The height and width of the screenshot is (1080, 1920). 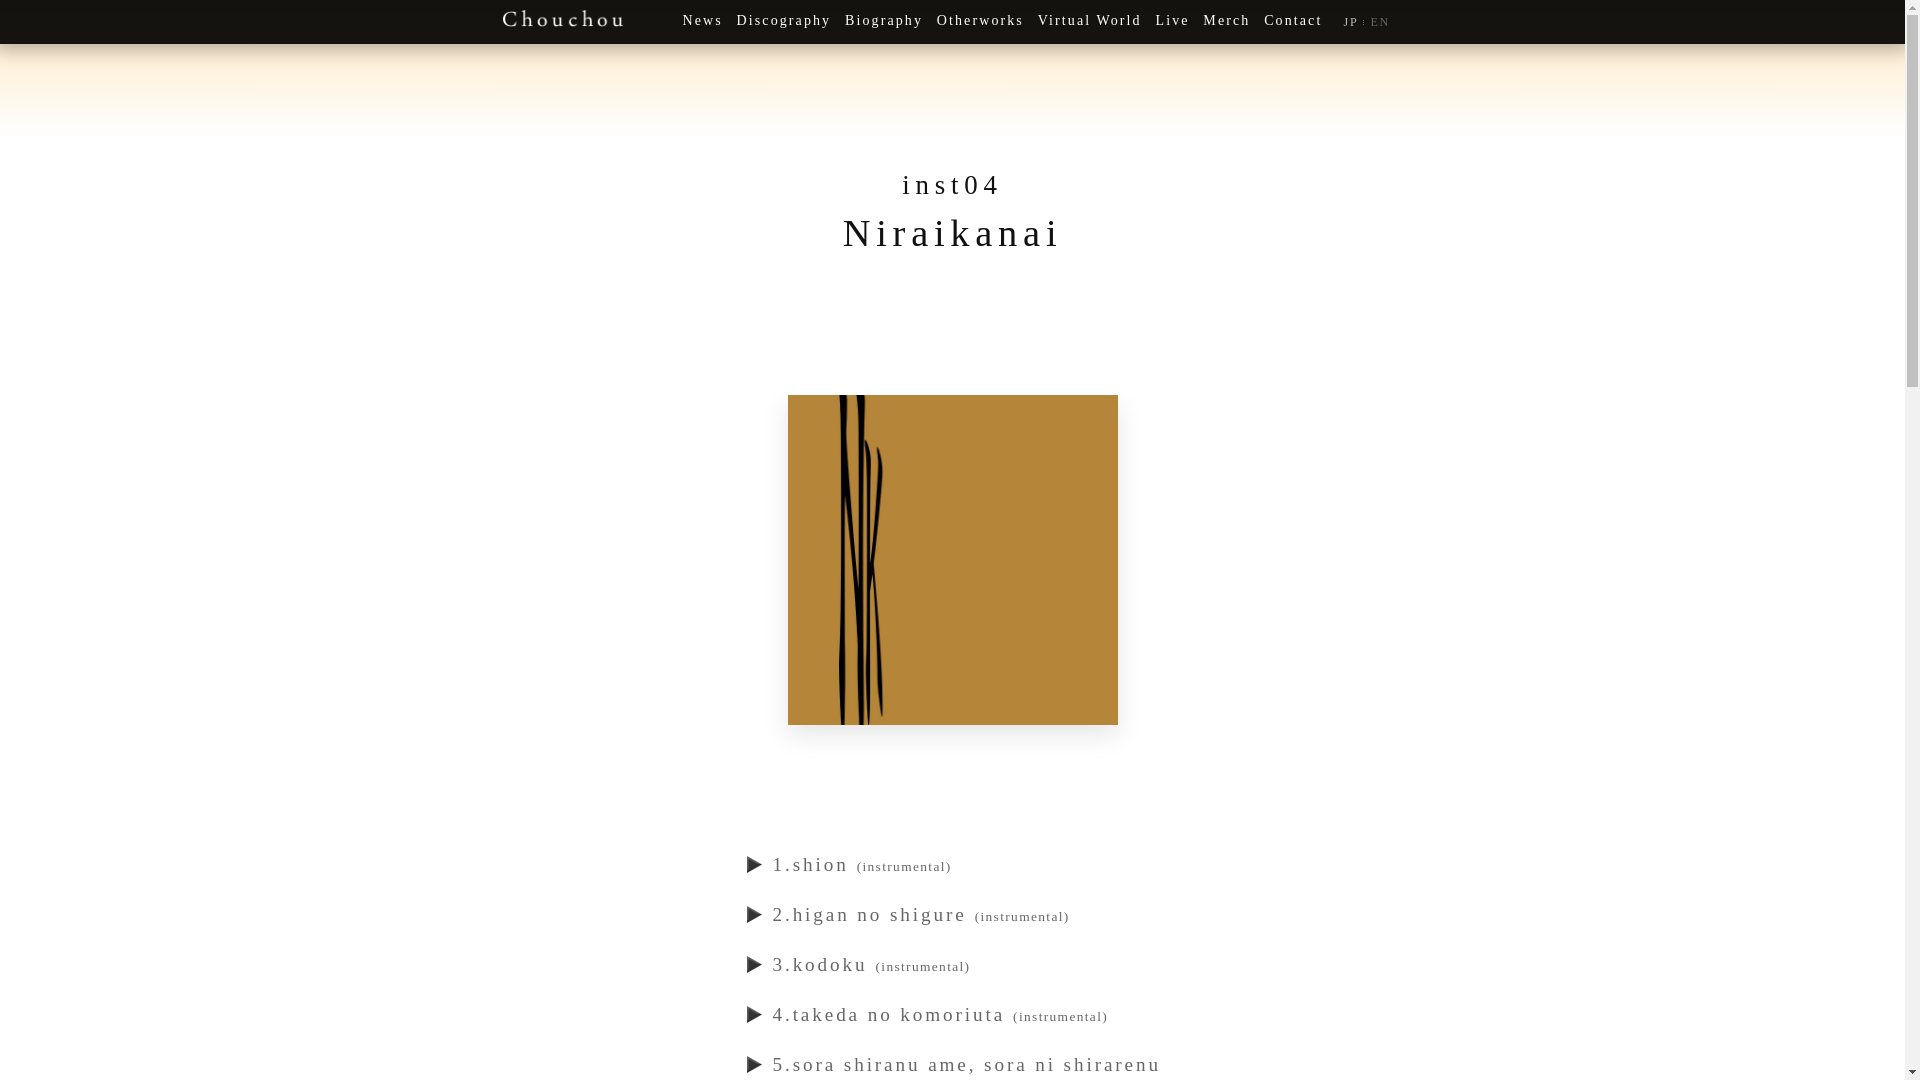 What do you see at coordinates (756, 865) in the screenshot?
I see `play` at bounding box center [756, 865].